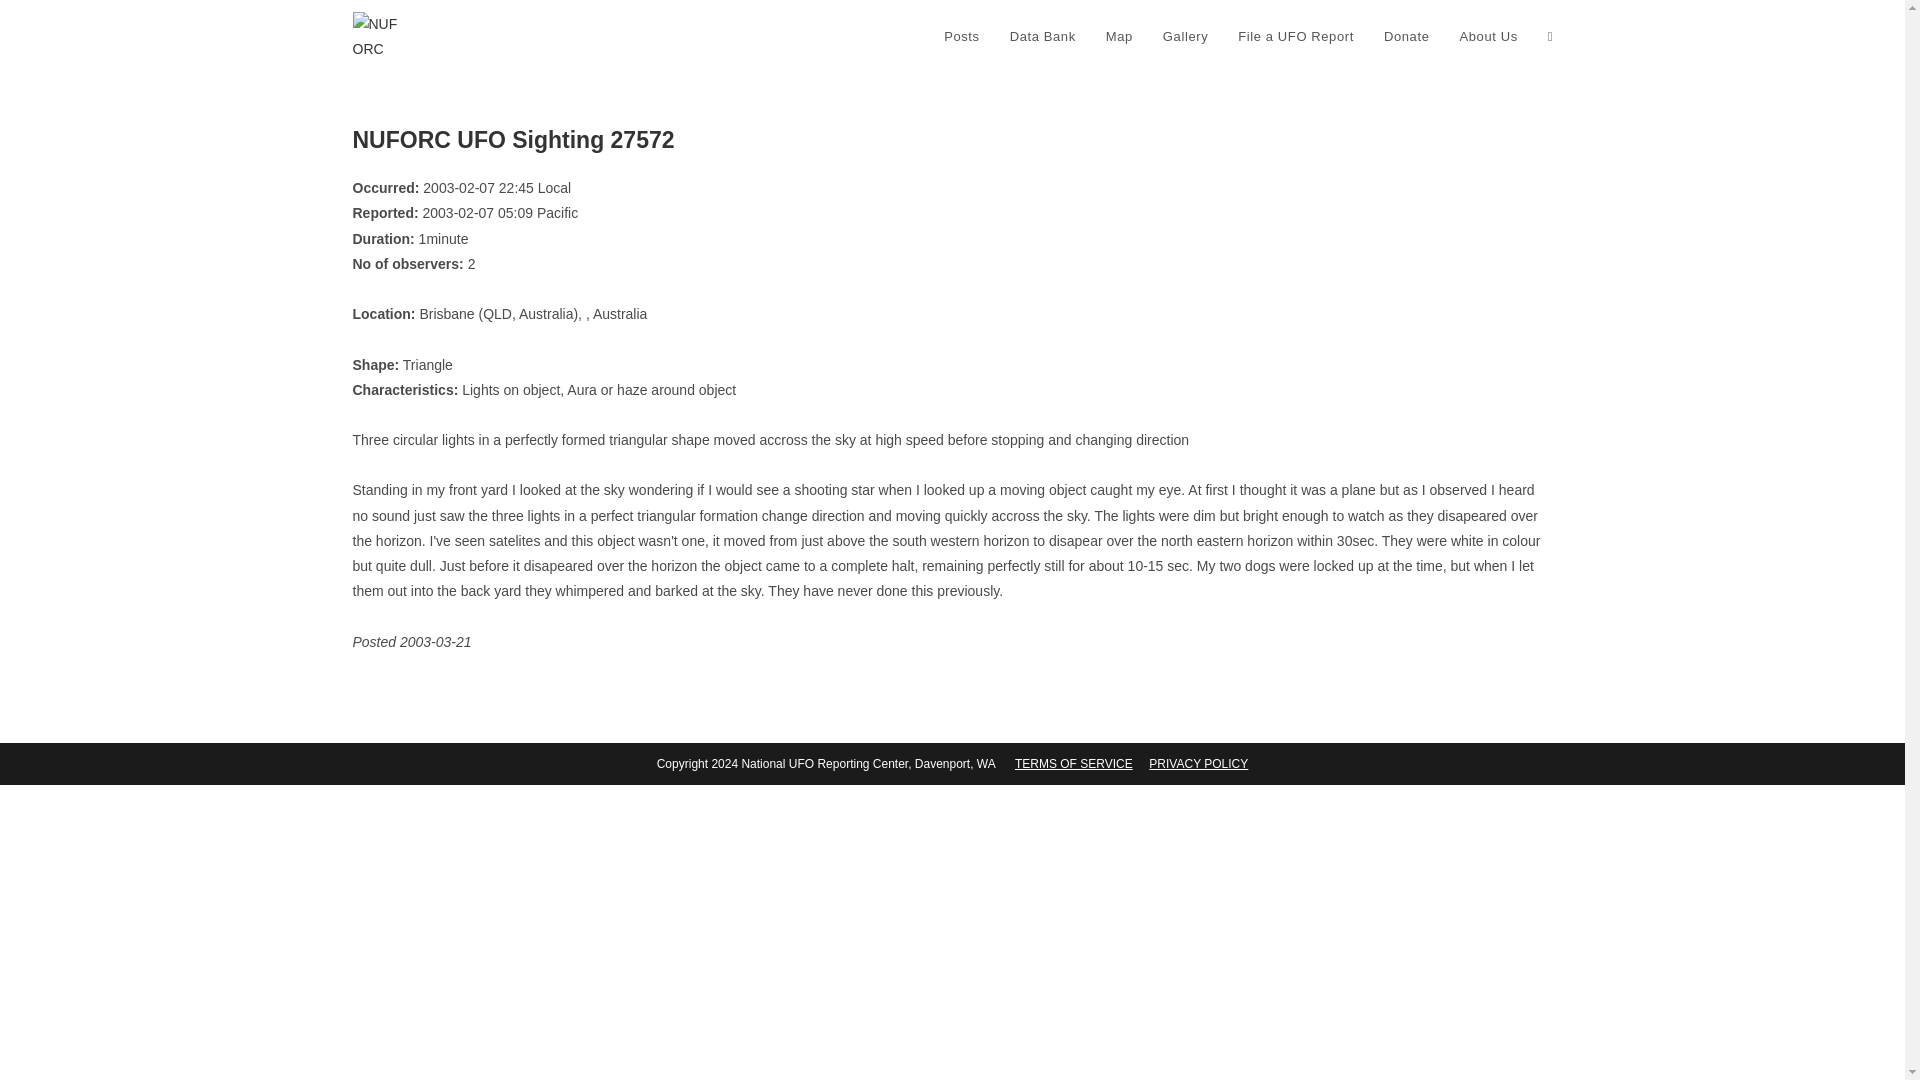  What do you see at coordinates (1198, 764) in the screenshot?
I see `PRIVACY POLICY` at bounding box center [1198, 764].